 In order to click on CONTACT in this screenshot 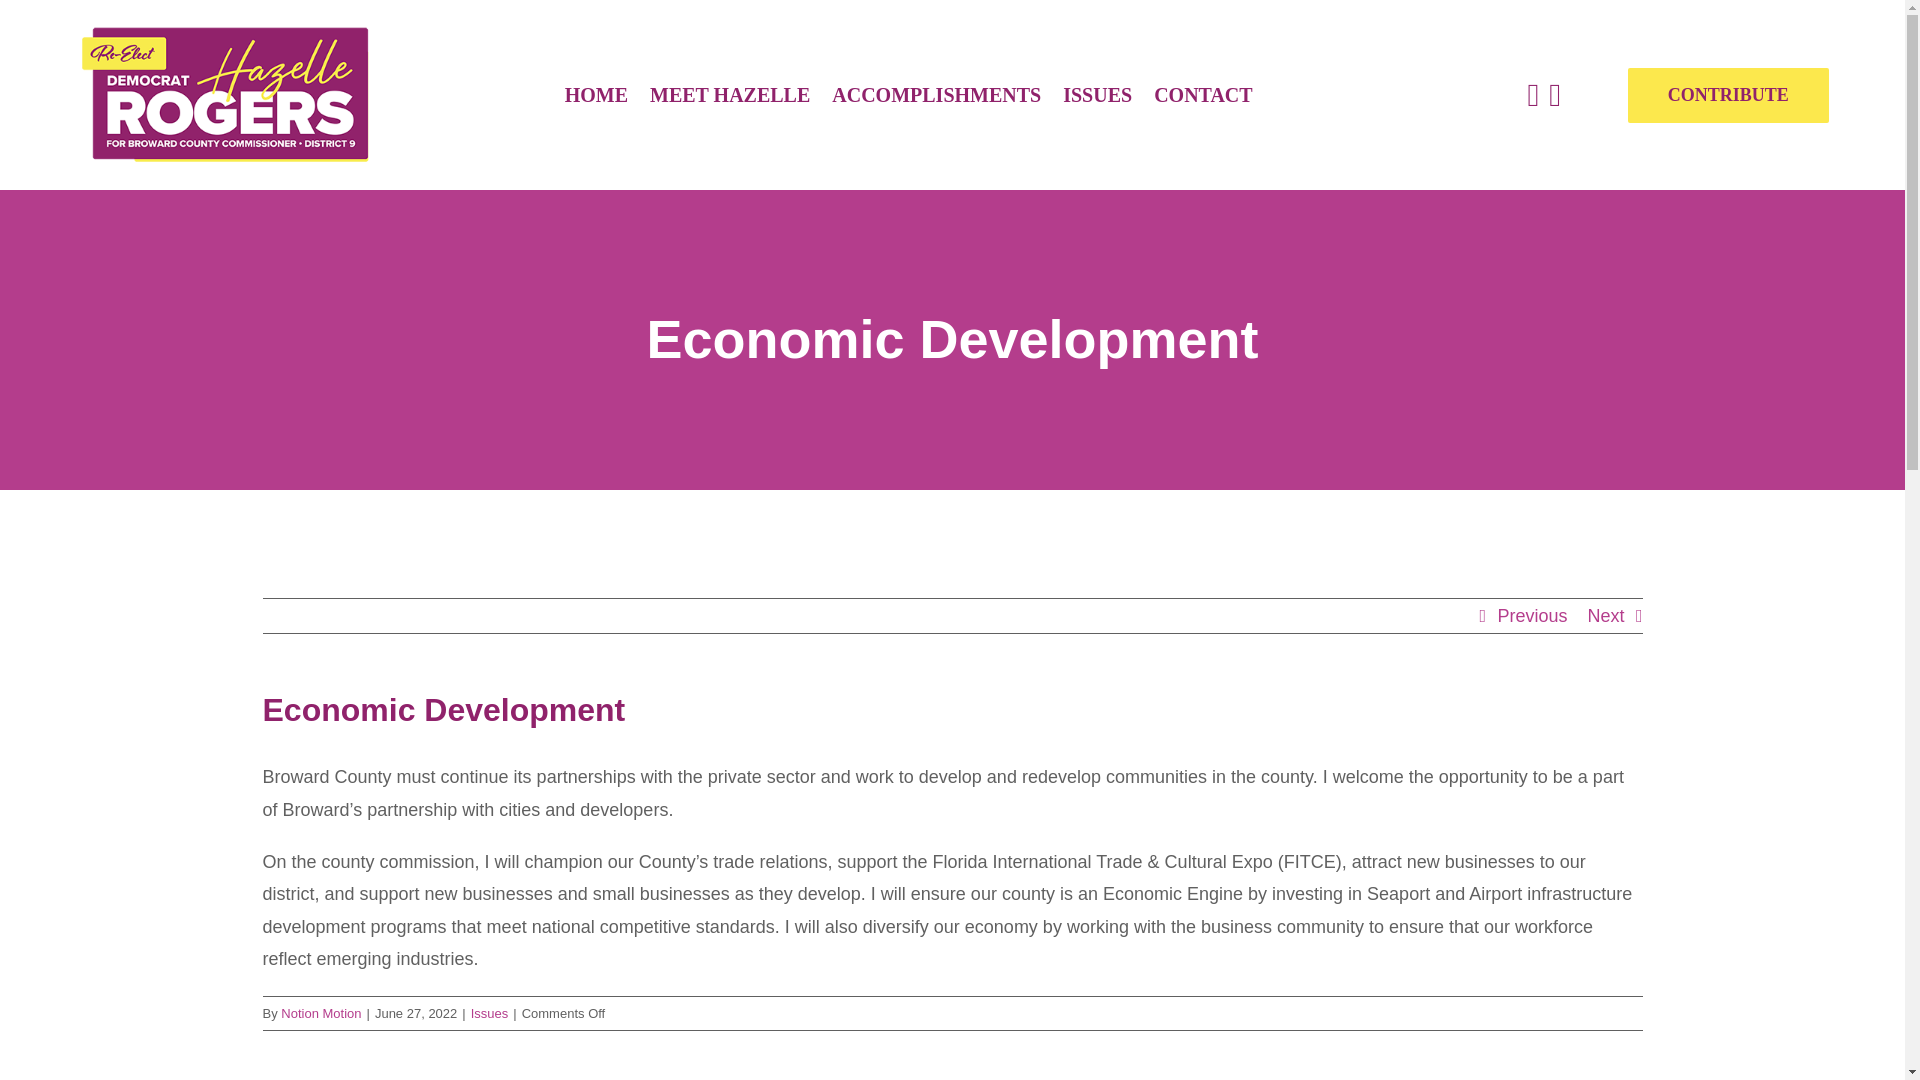, I will do `click(1203, 95)`.